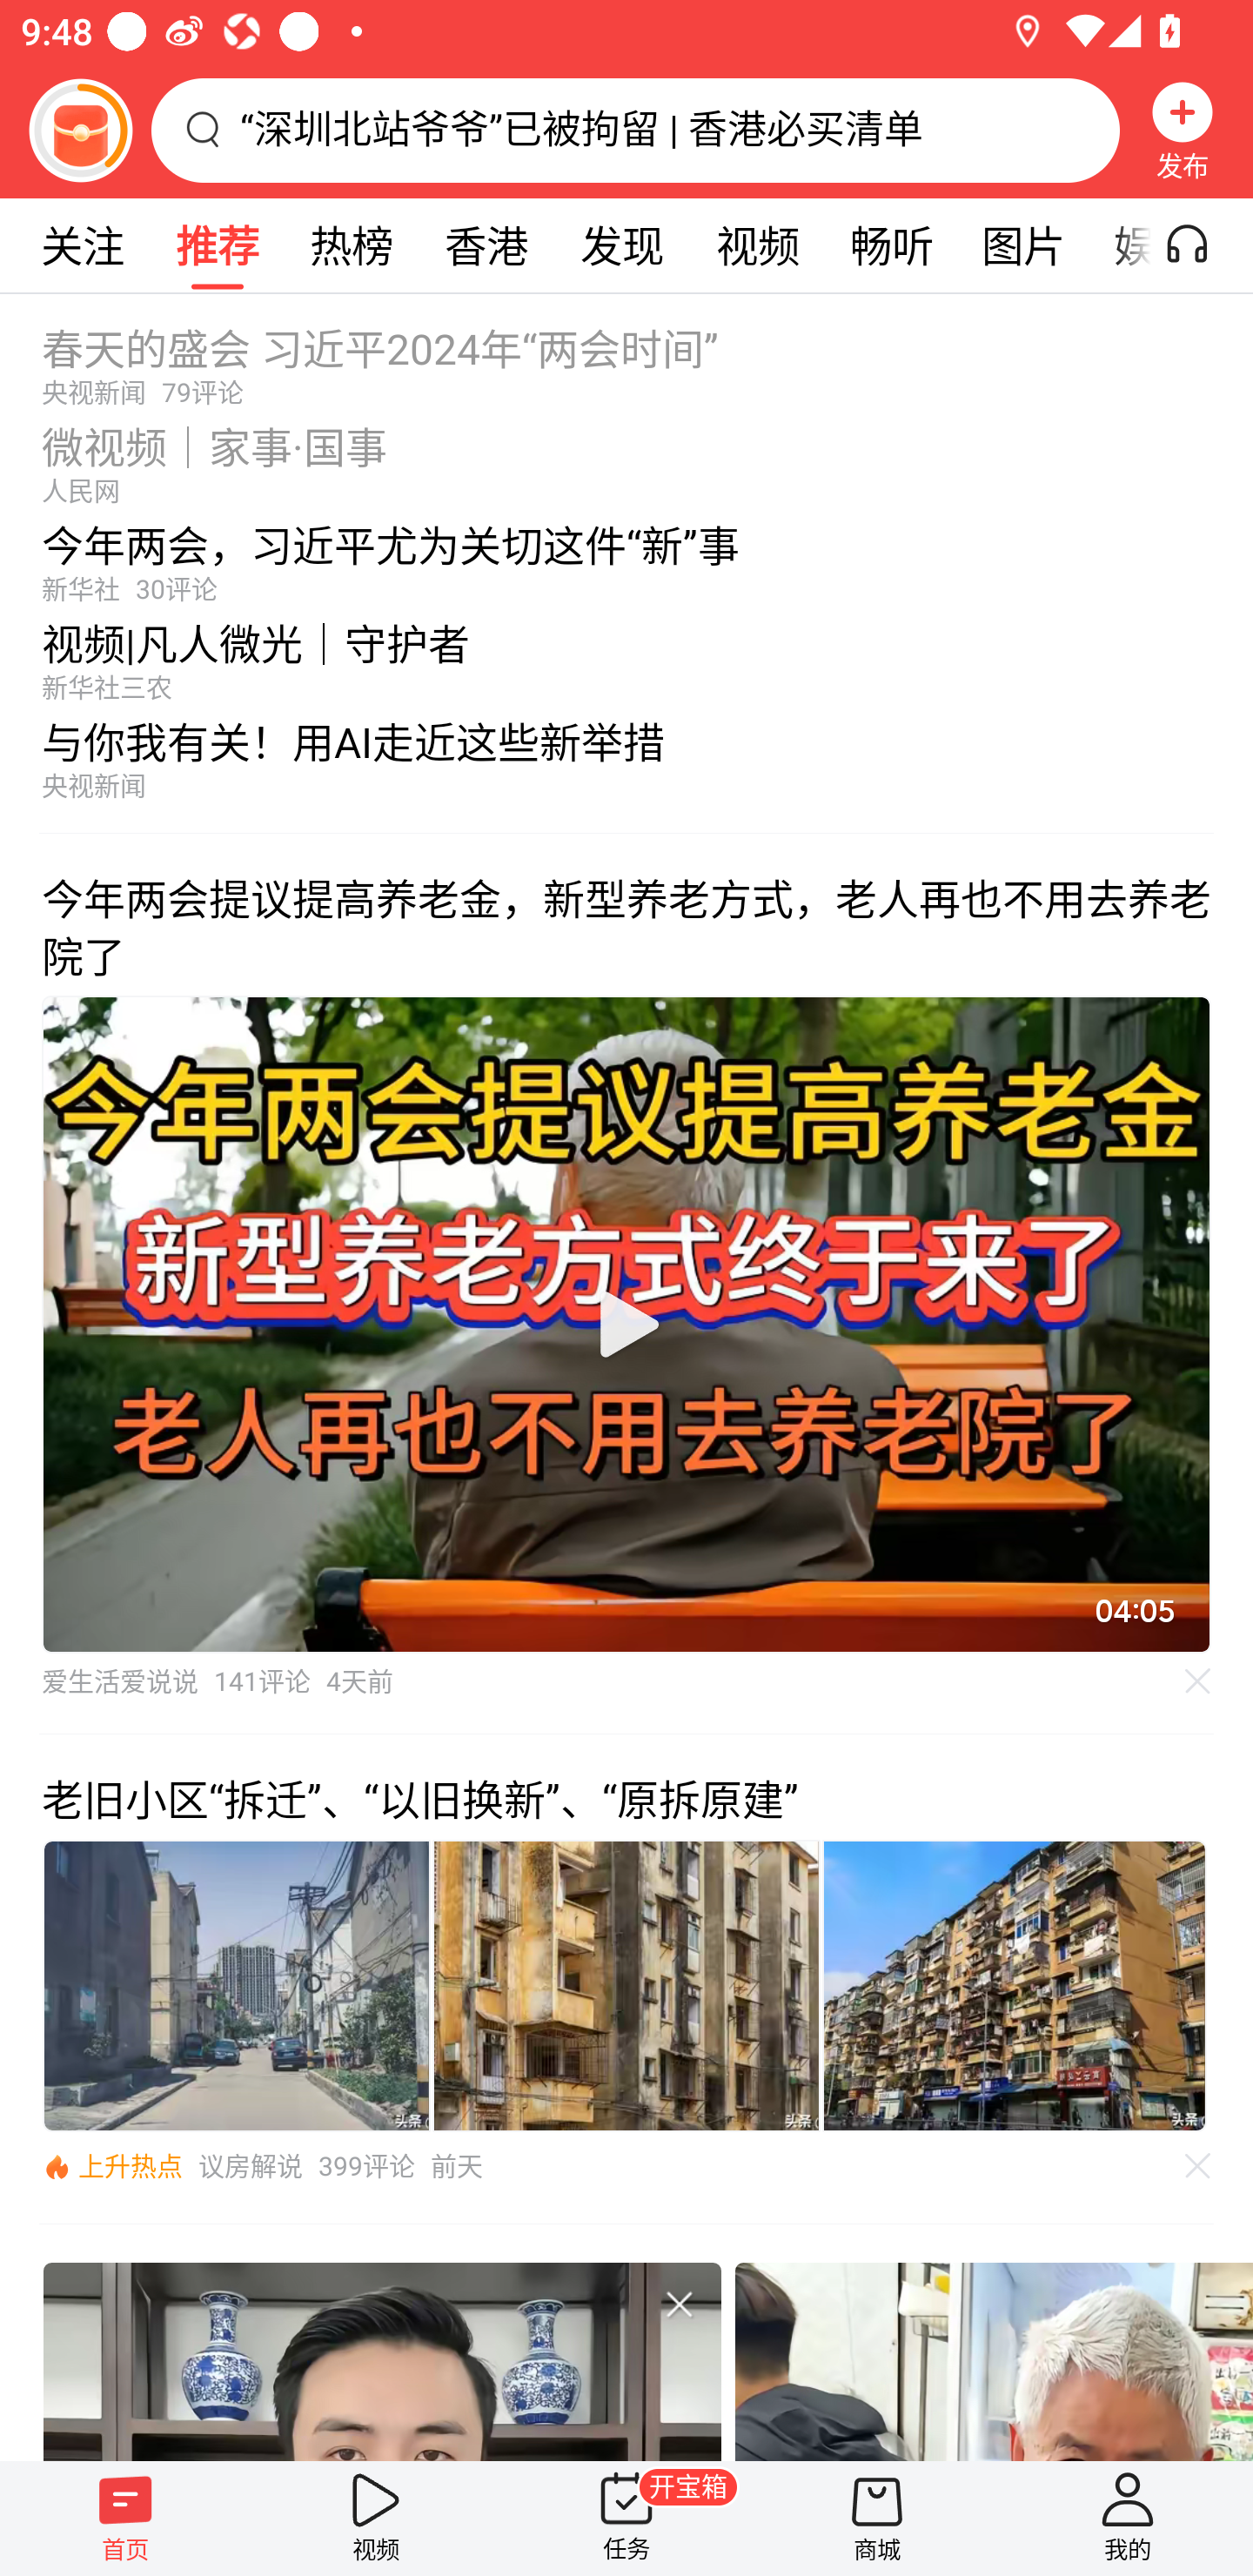  I want to click on 不感兴趣, so click(1198, 2166).